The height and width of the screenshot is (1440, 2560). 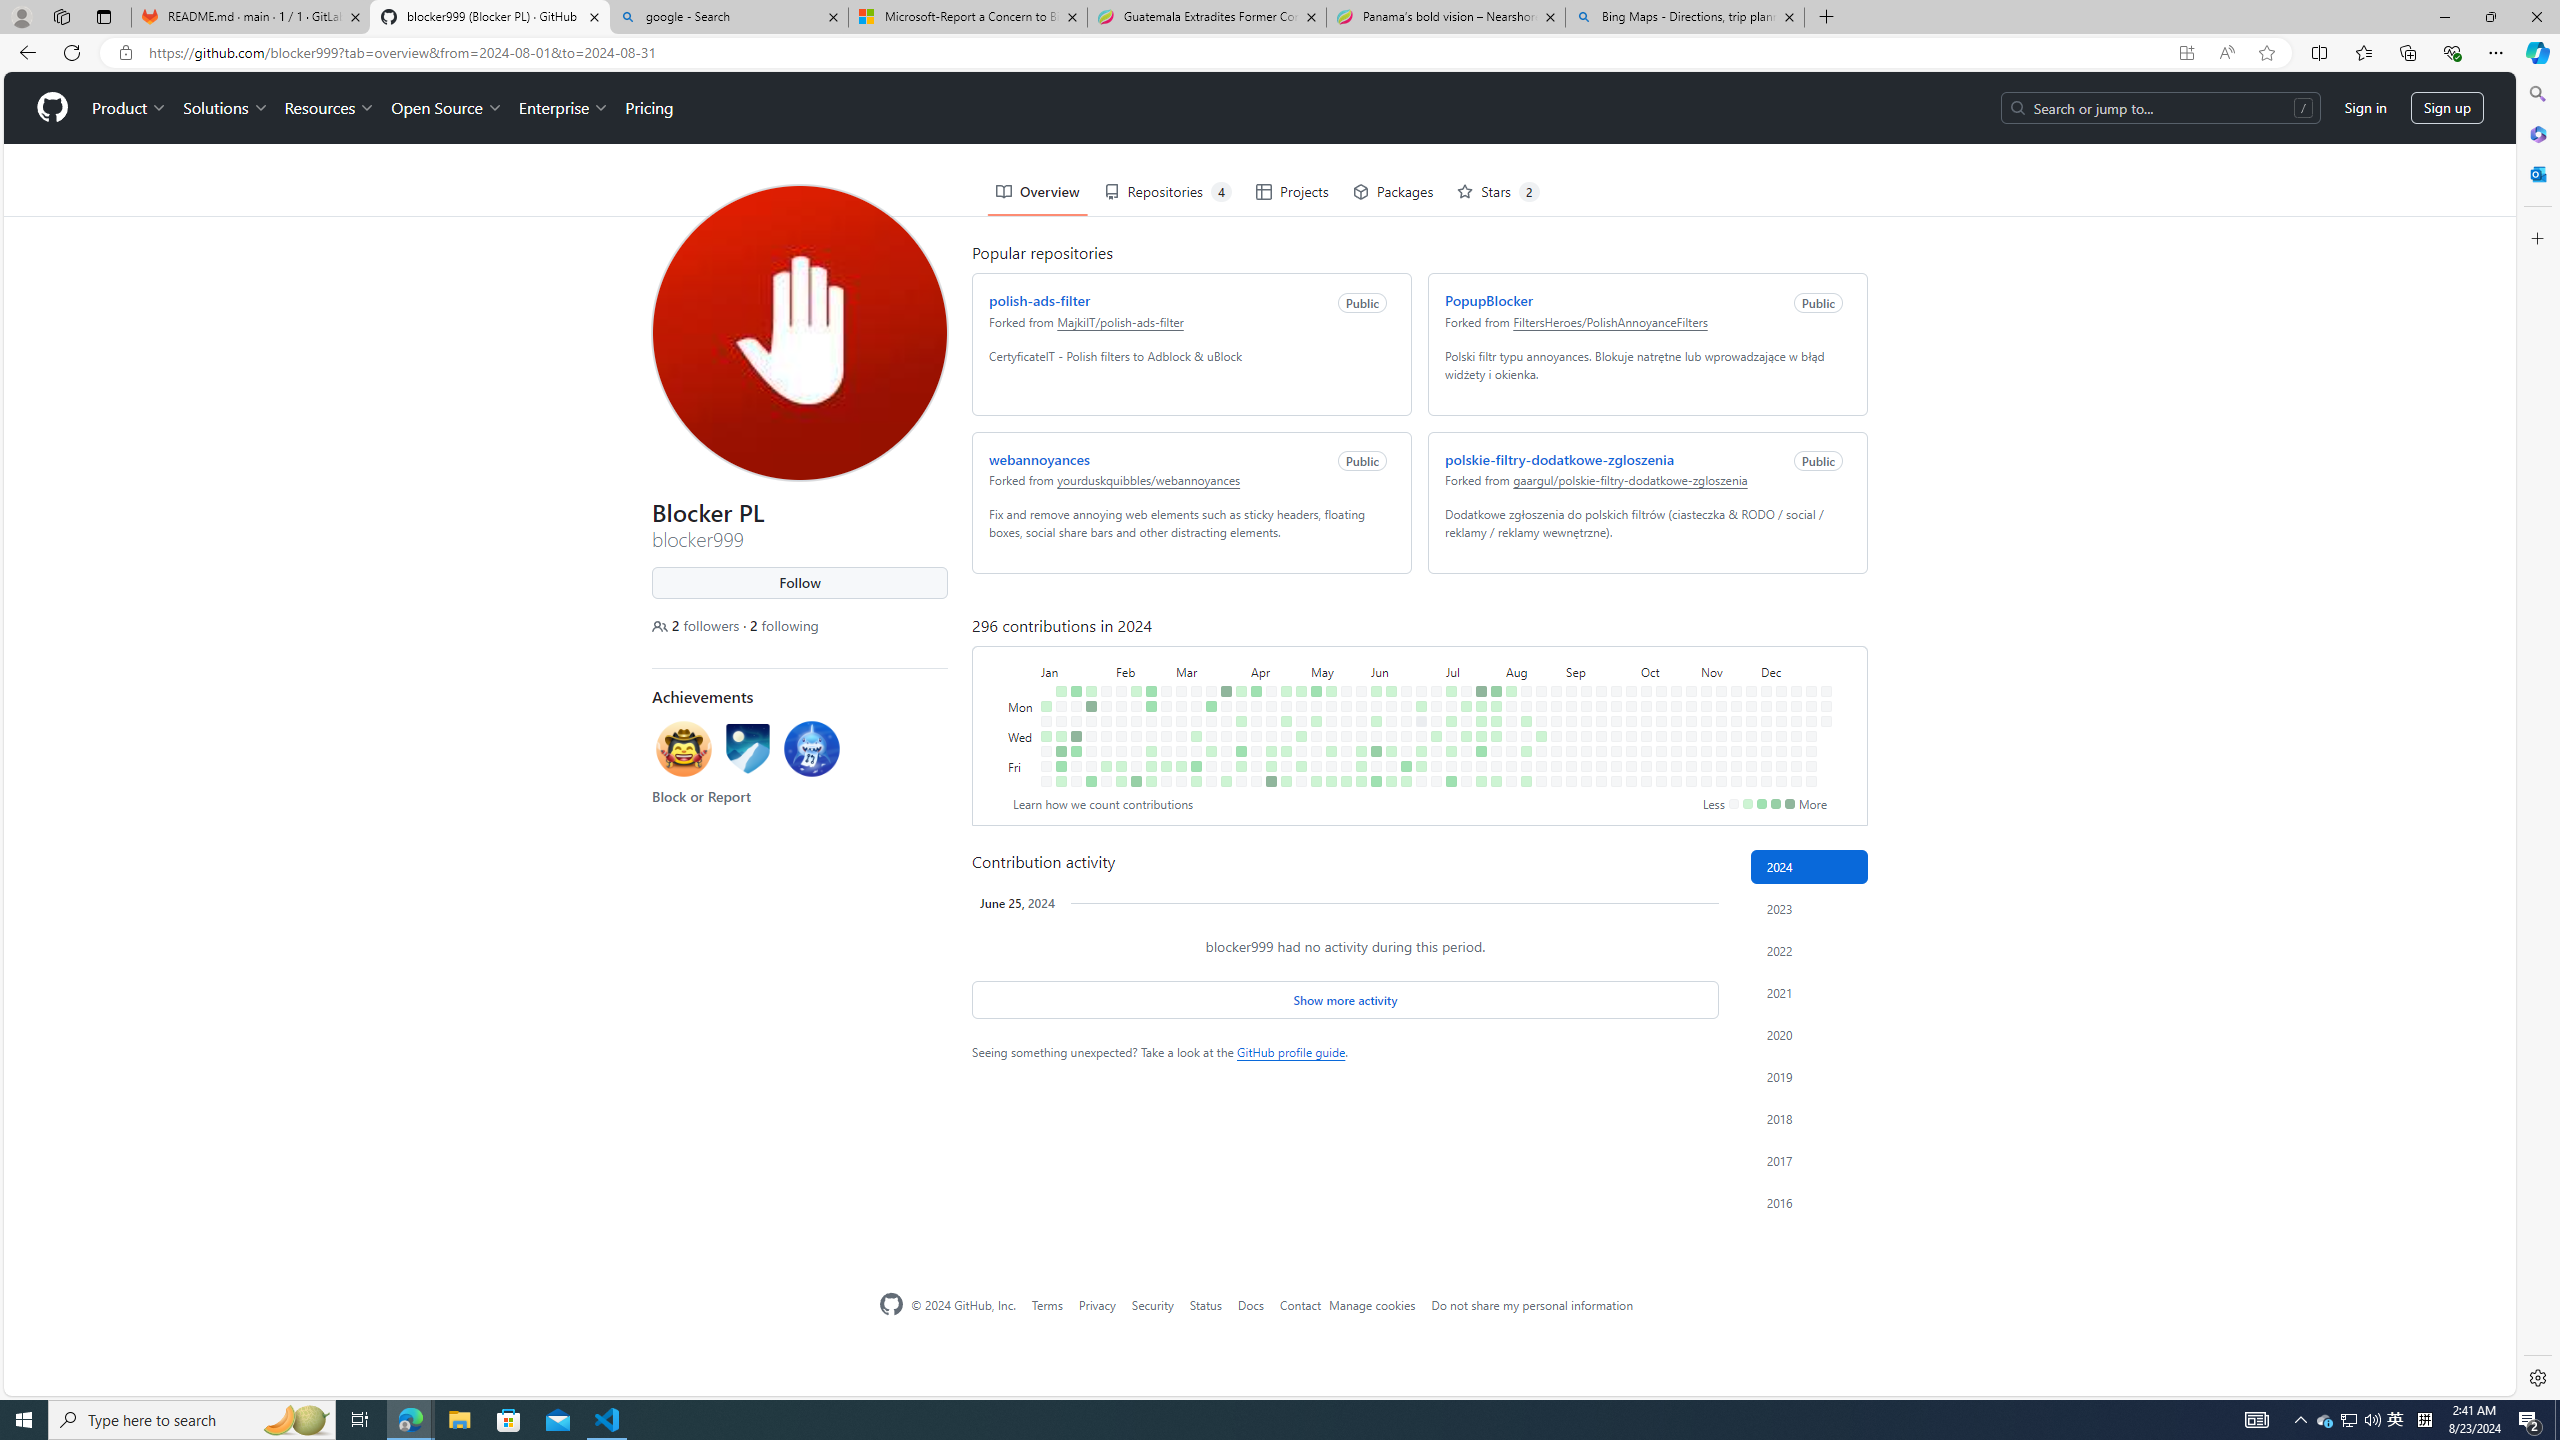 What do you see at coordinates (1362, 782) in the screenshot?
I see `1 contribution on June 1st.` at bounding box center [1362, 782].